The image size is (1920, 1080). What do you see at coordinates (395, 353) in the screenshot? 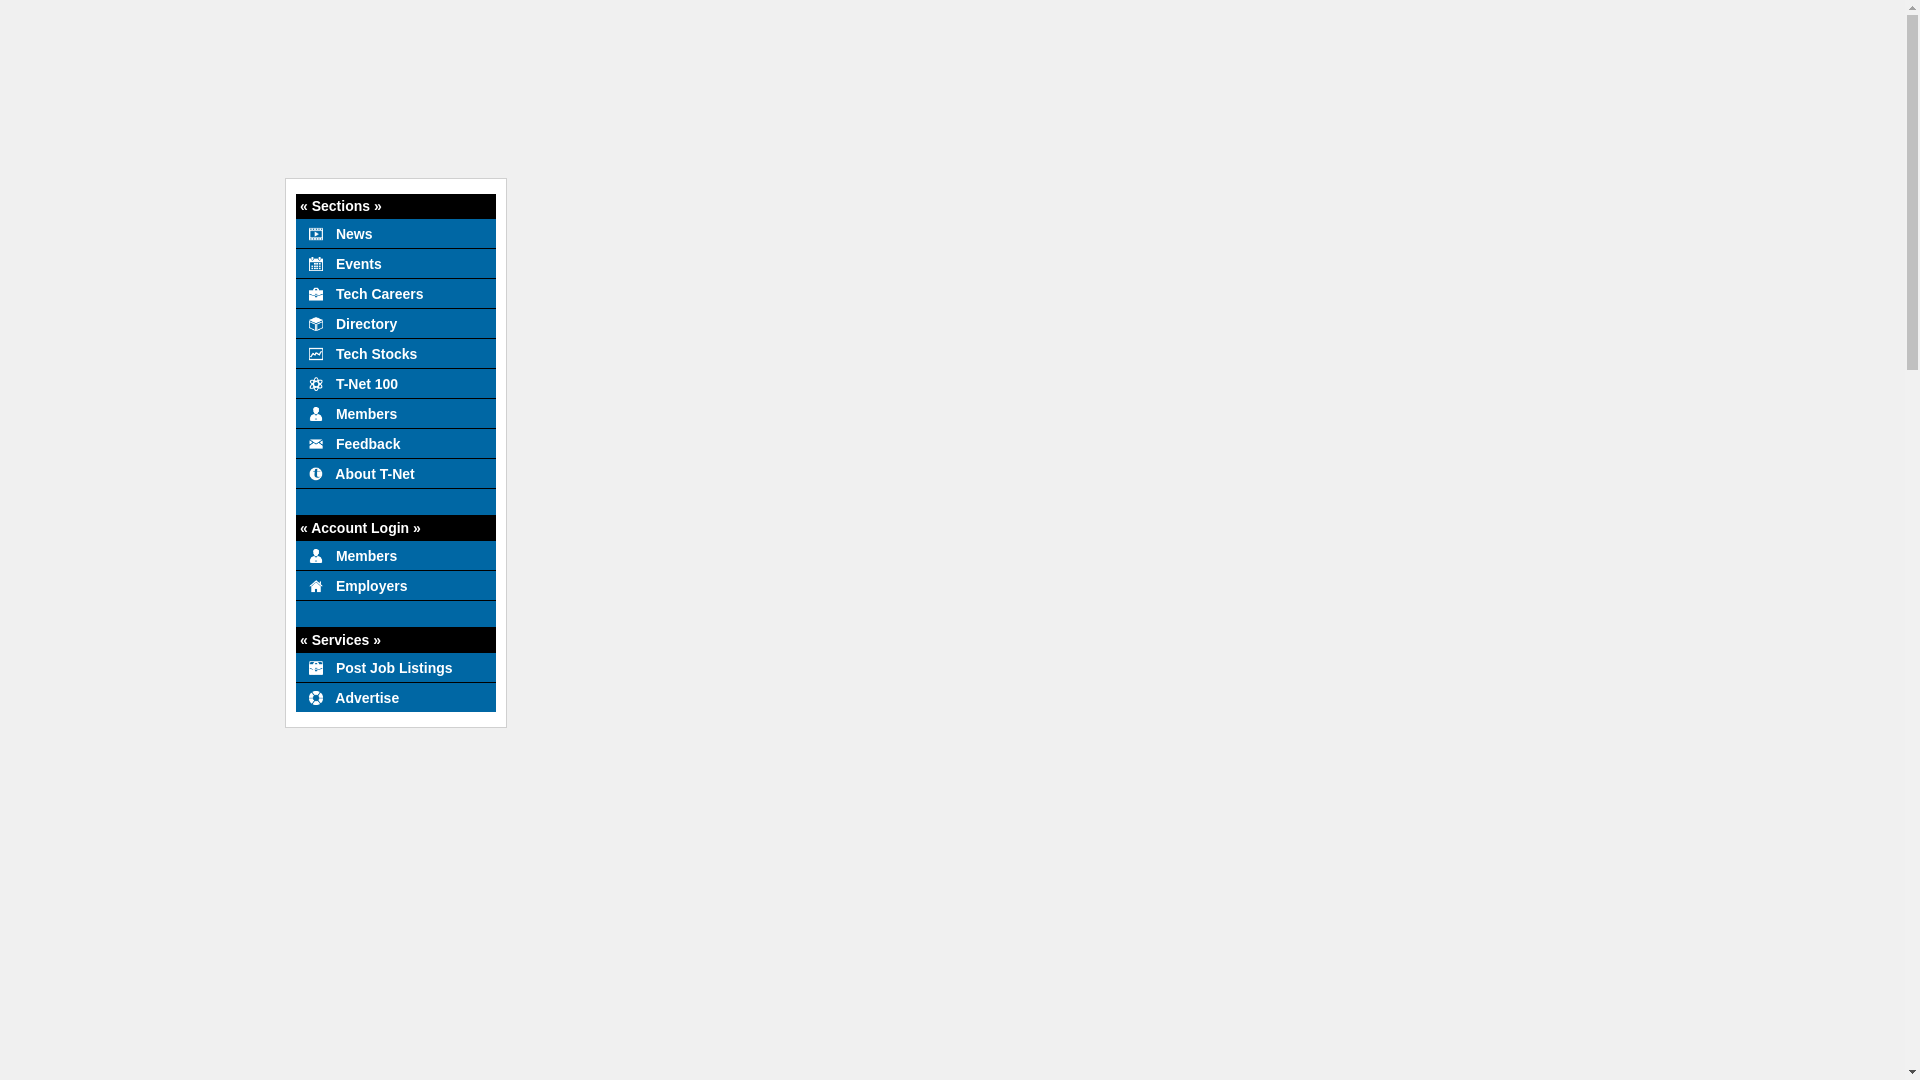
I see `Tech Stocks` at bounding box center [395, 353].